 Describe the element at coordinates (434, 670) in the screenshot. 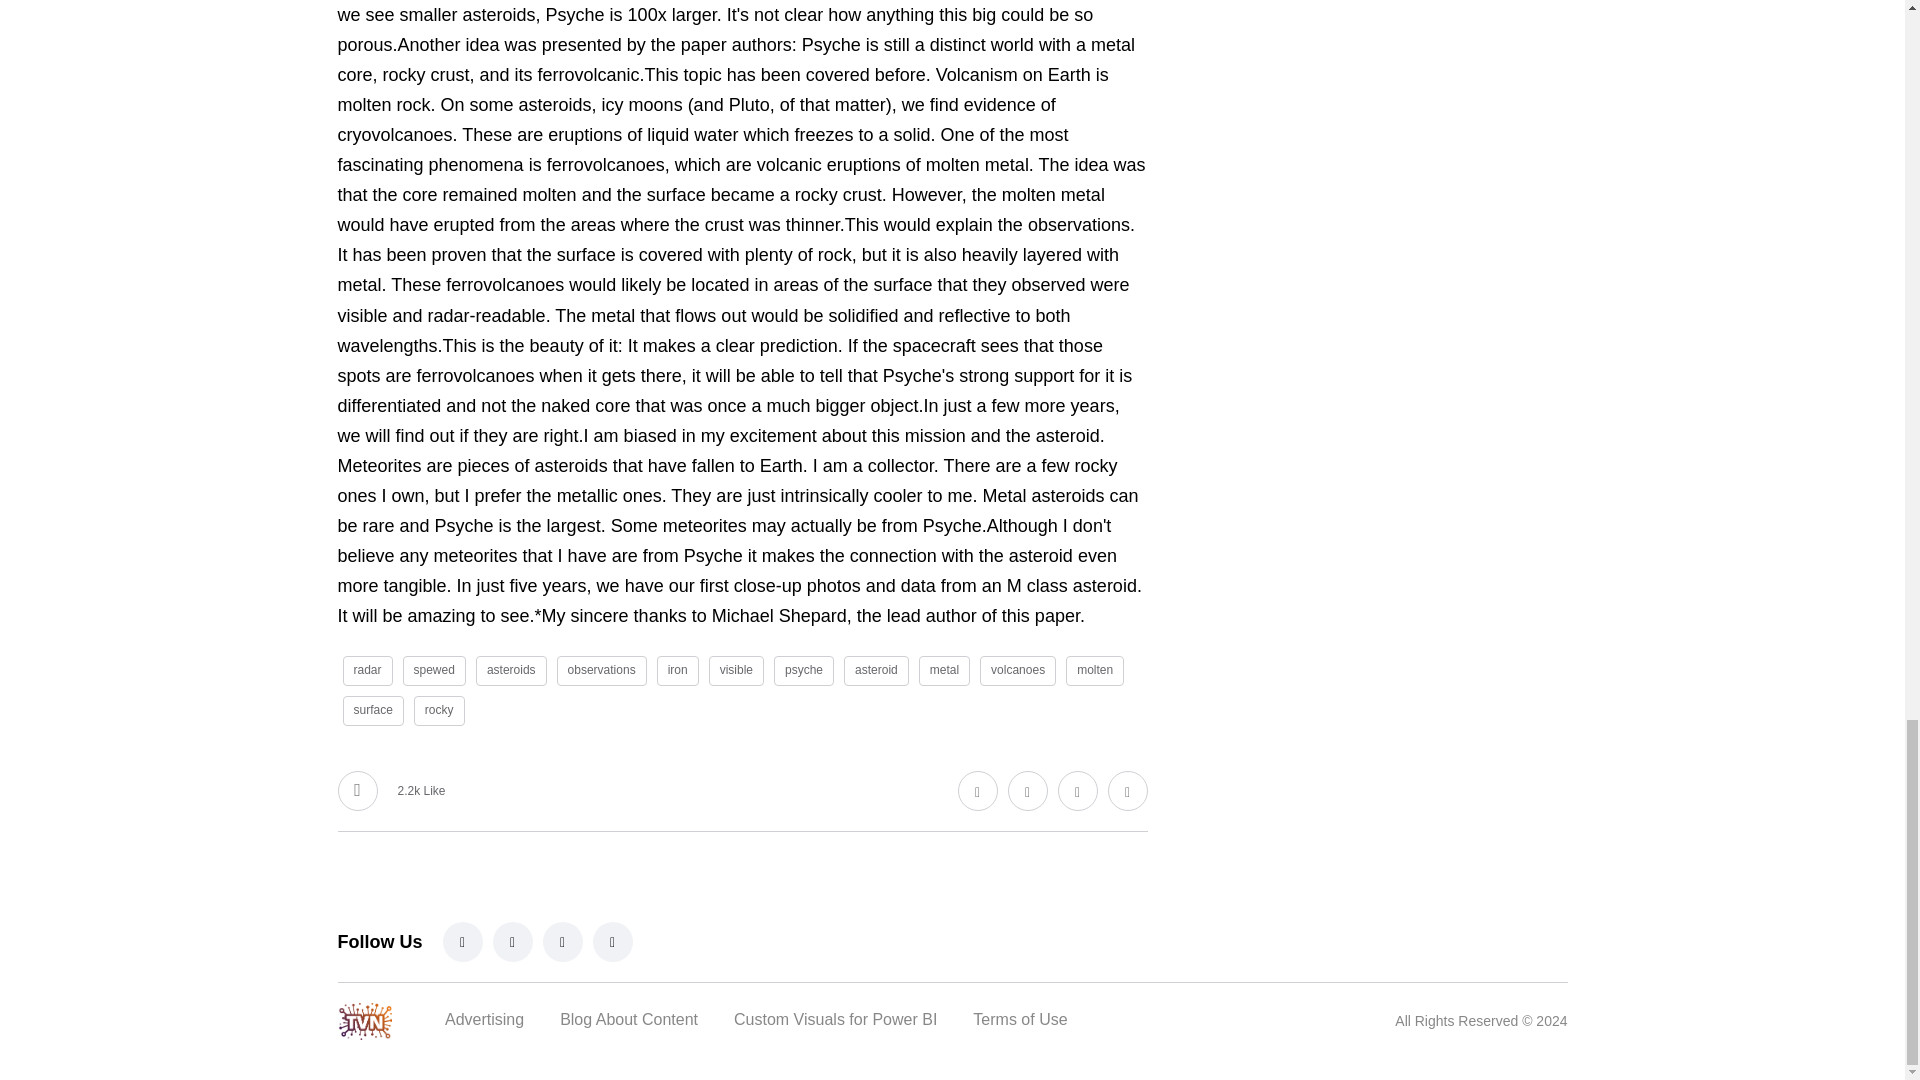

I see `spewed` at that location.